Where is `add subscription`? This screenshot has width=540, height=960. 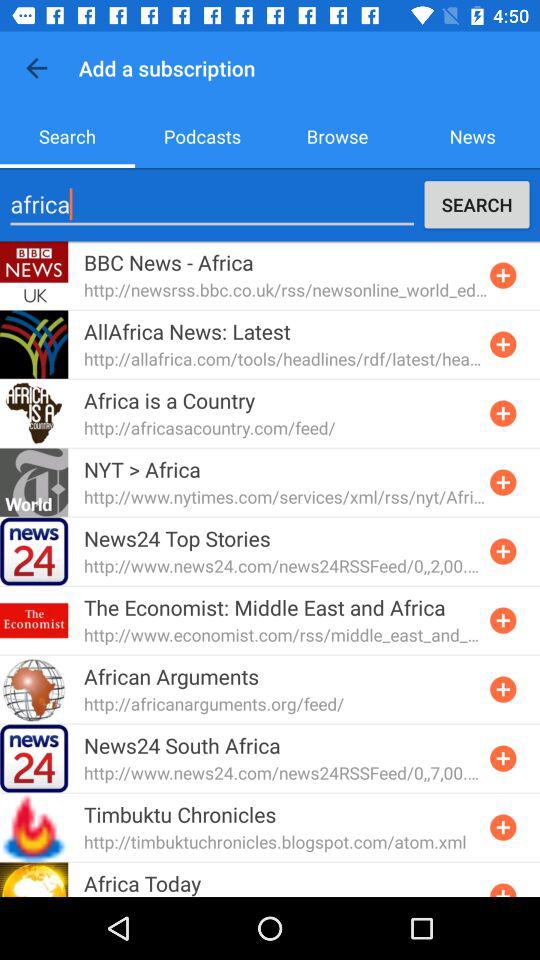
add subscription is located at coordinates (503, 482).